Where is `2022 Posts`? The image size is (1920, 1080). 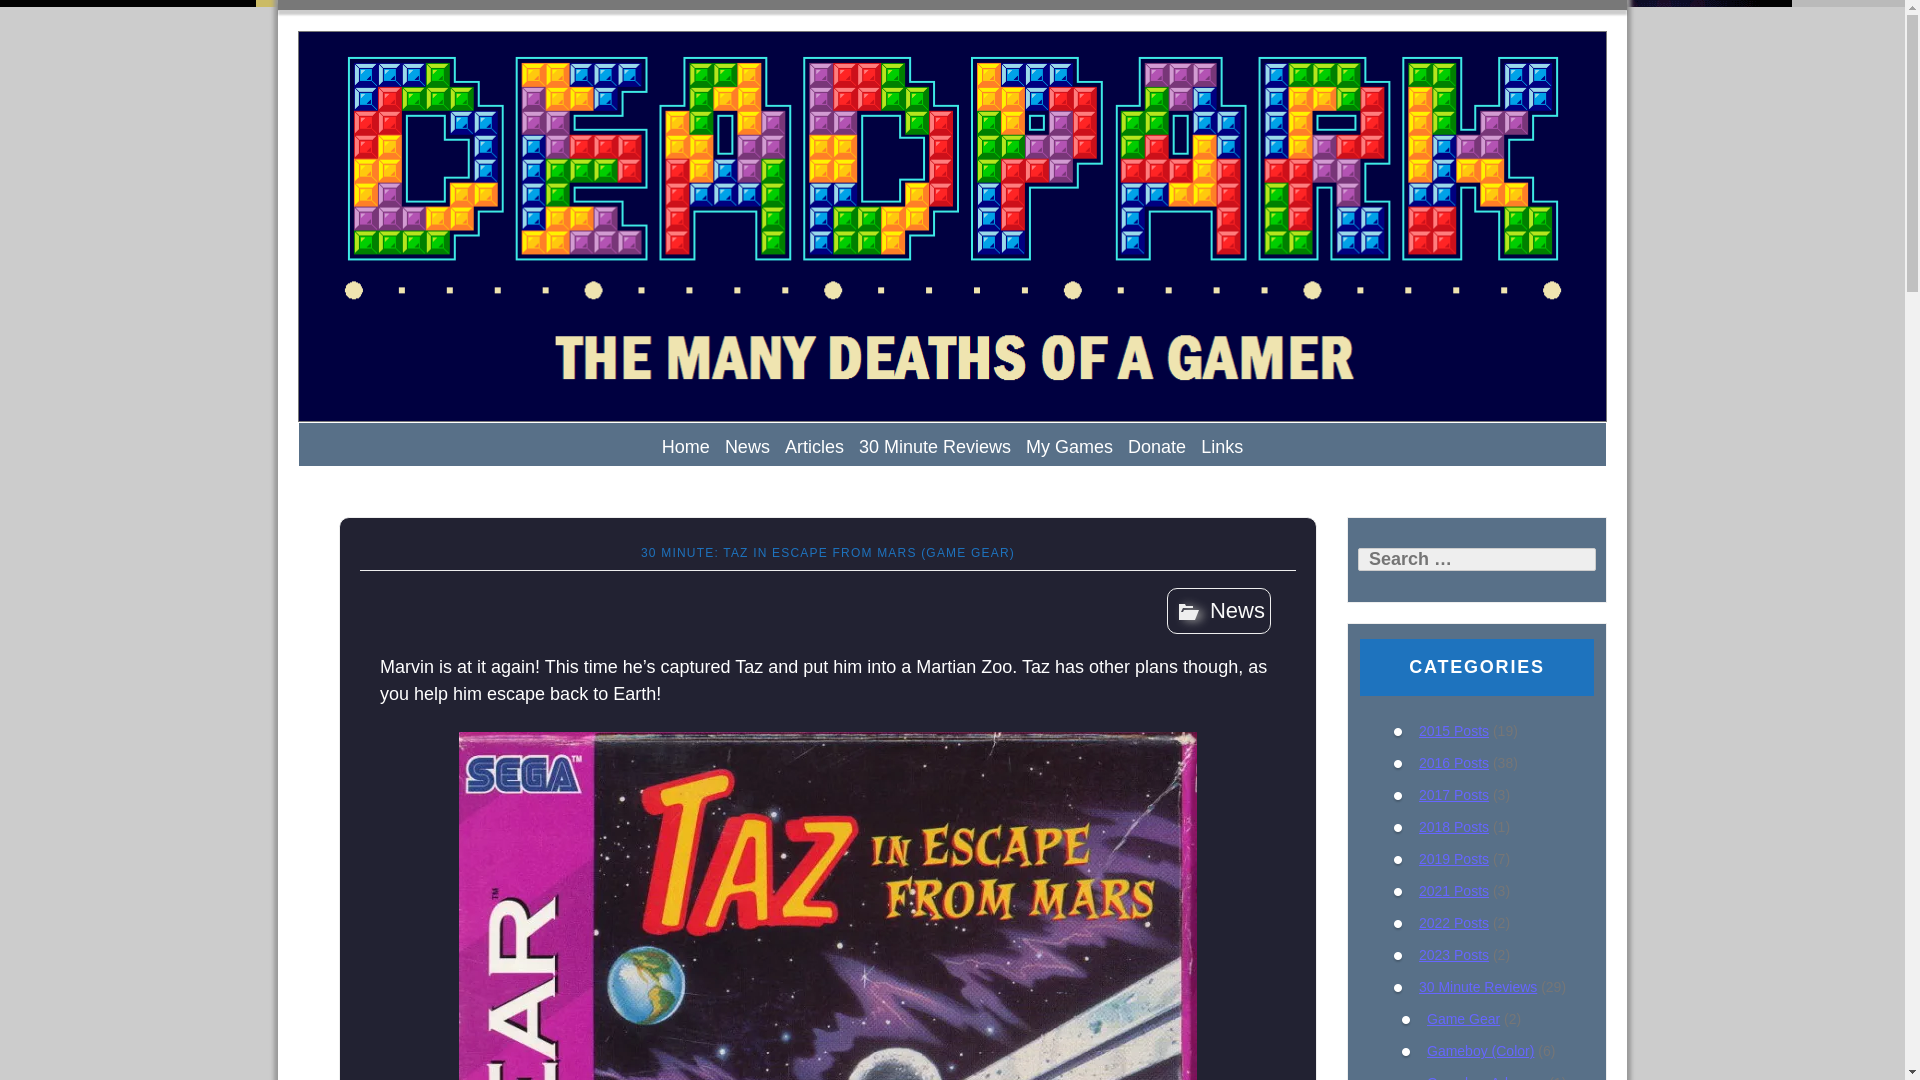
2022 Posts is located at coordinates (1454, 922).